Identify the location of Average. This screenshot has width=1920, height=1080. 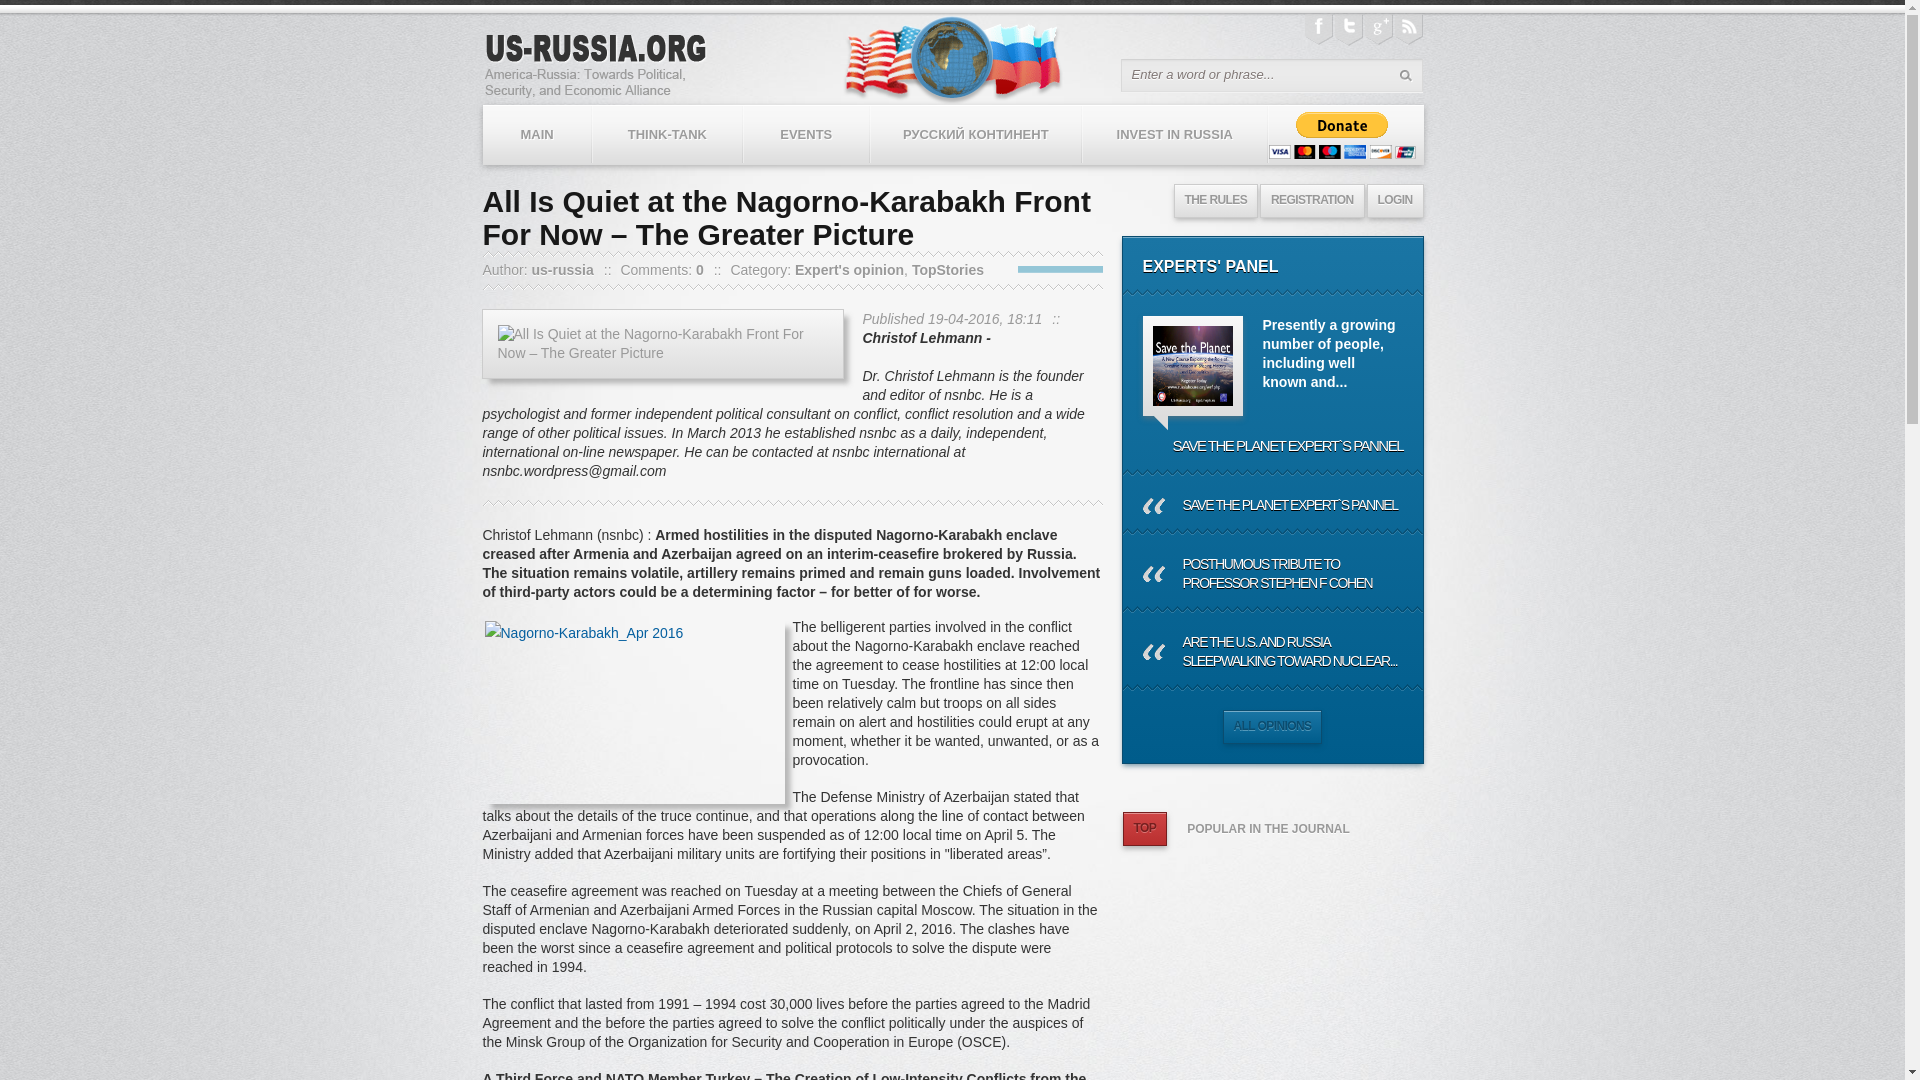
(1060, 269).